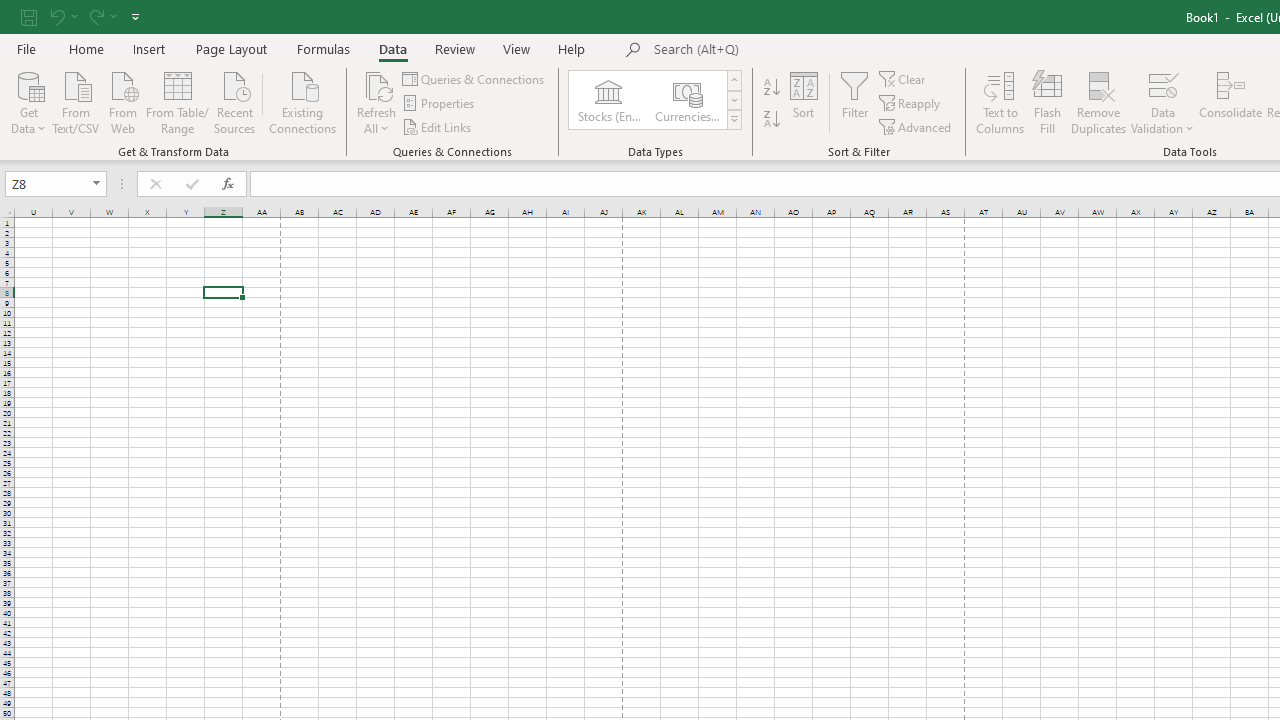 Image resolution: width=1280 pixels, height=720 pixels. Describe the element at coordinates (804, 102) in the screenshot. I see `Sort...` at that location.